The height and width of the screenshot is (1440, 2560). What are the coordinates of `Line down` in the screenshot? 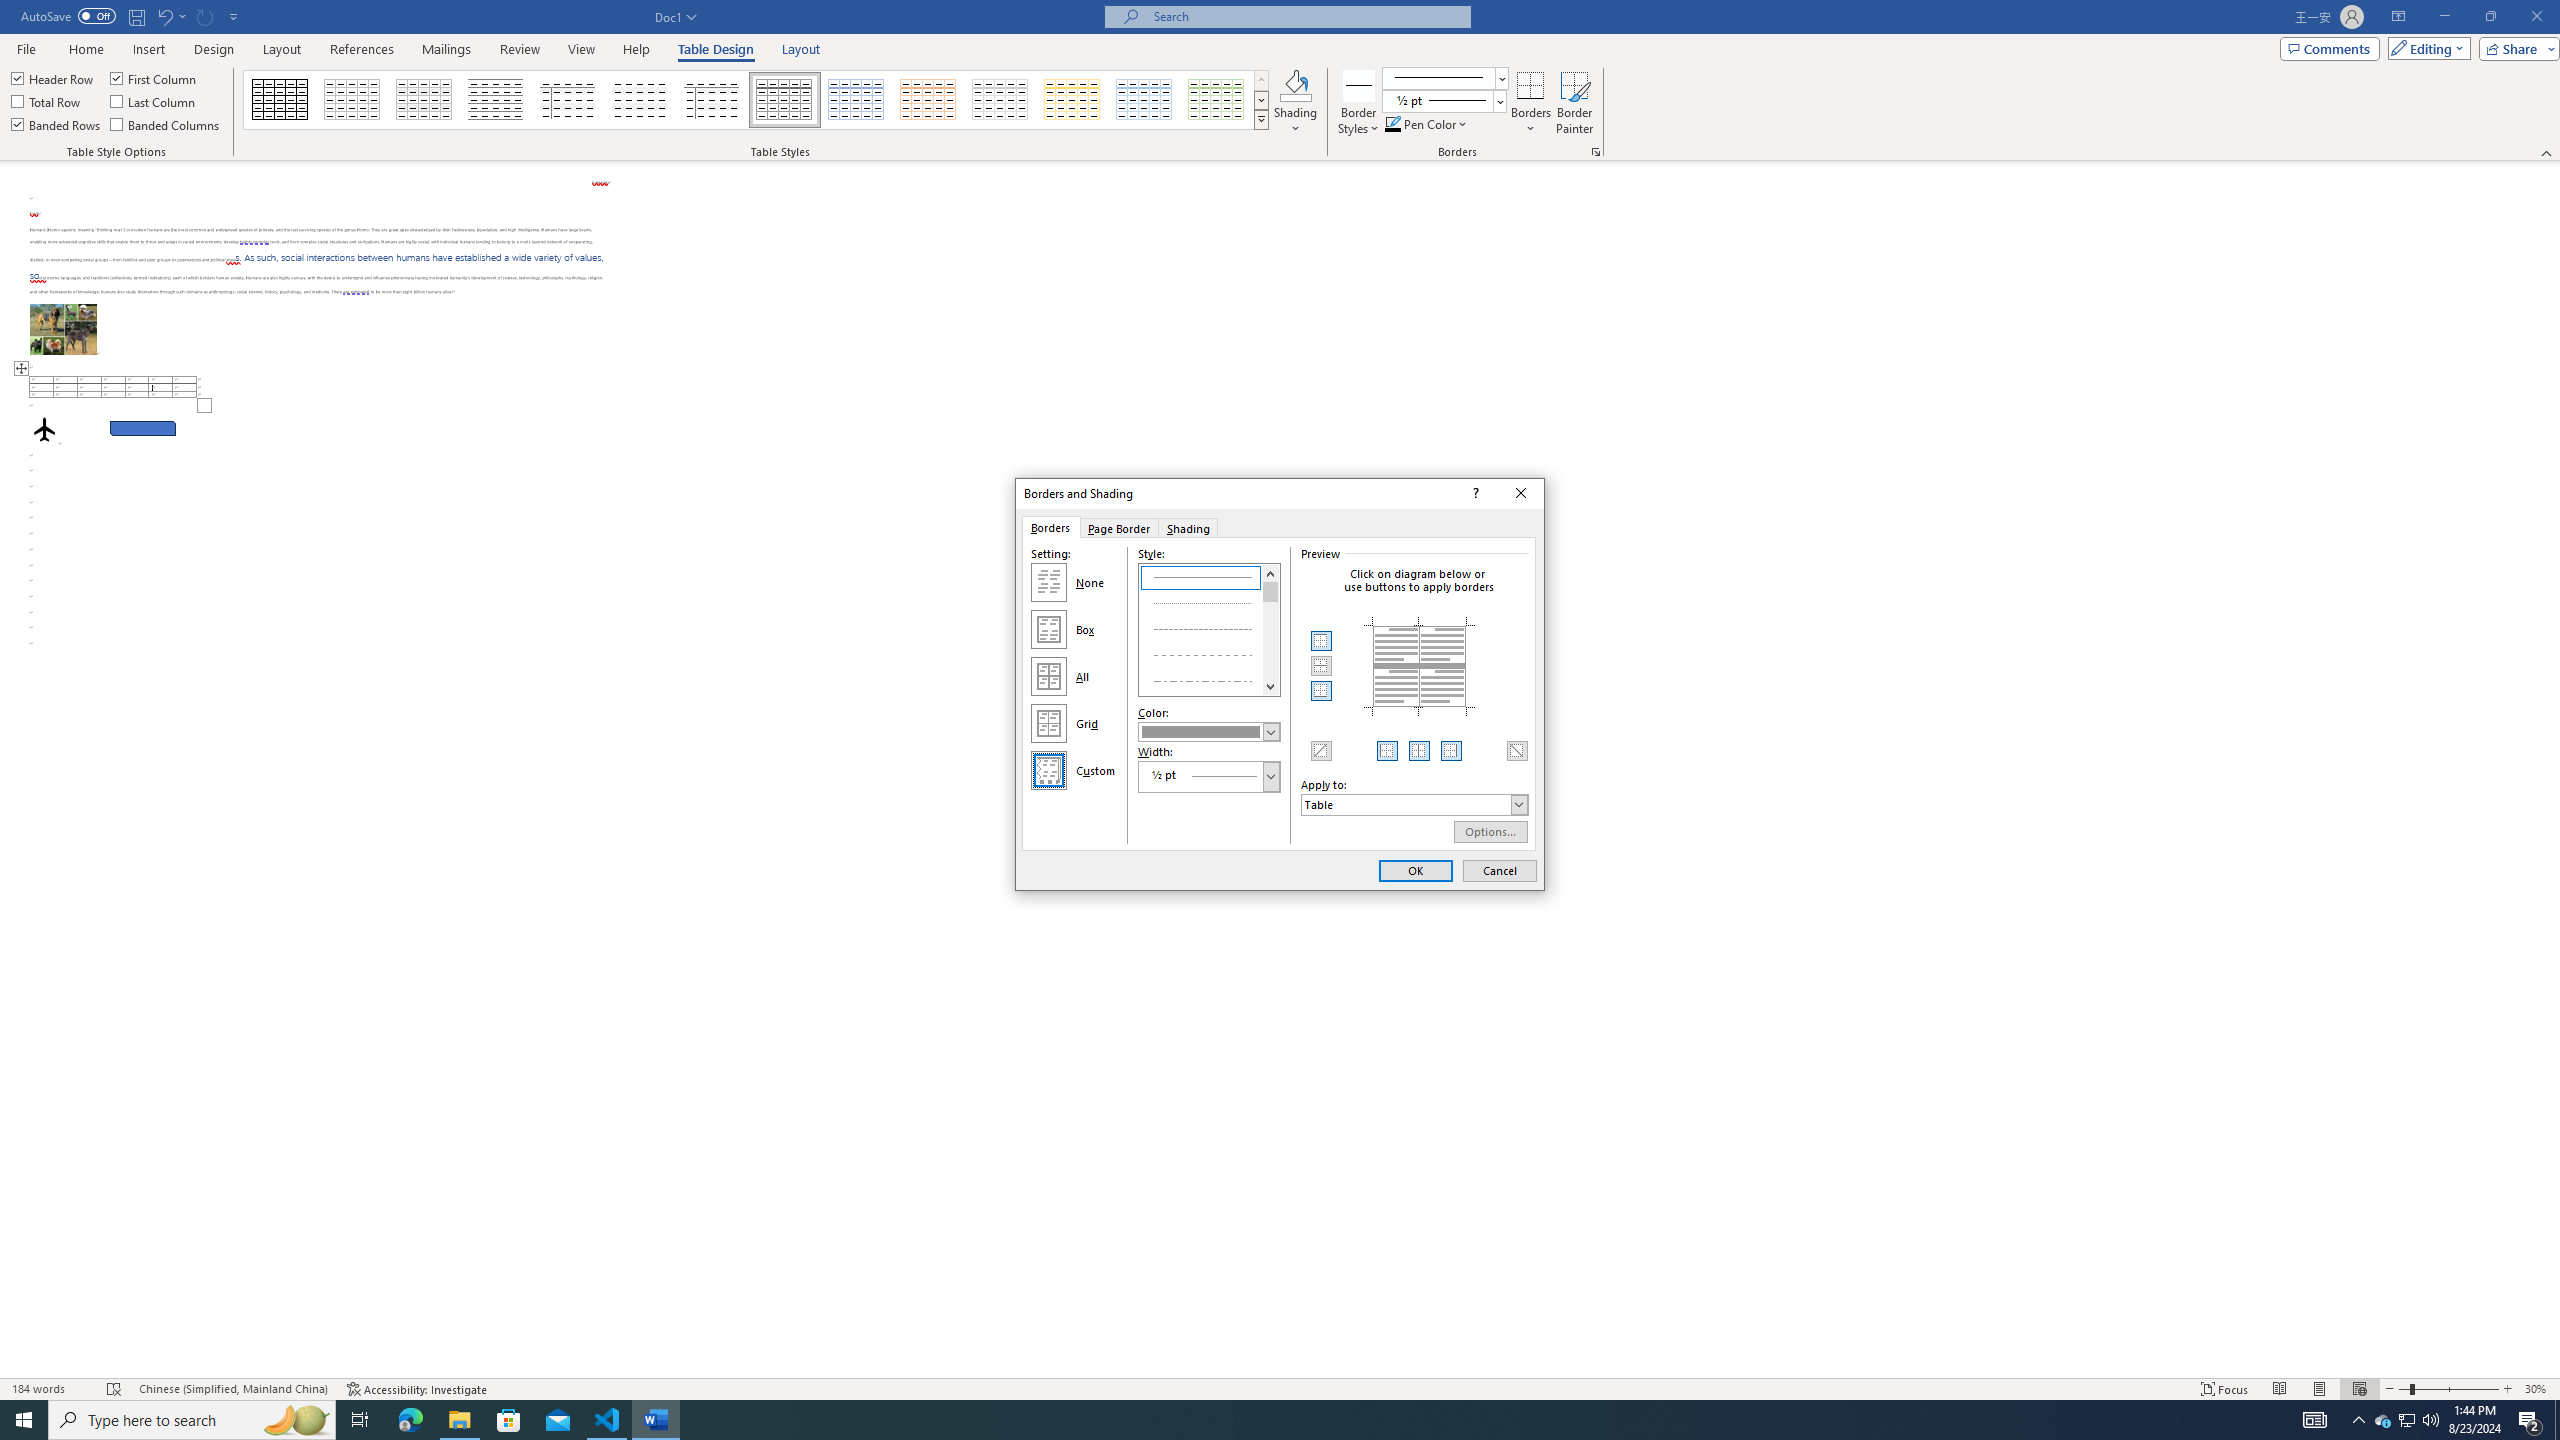 It's located at (1271, 686).